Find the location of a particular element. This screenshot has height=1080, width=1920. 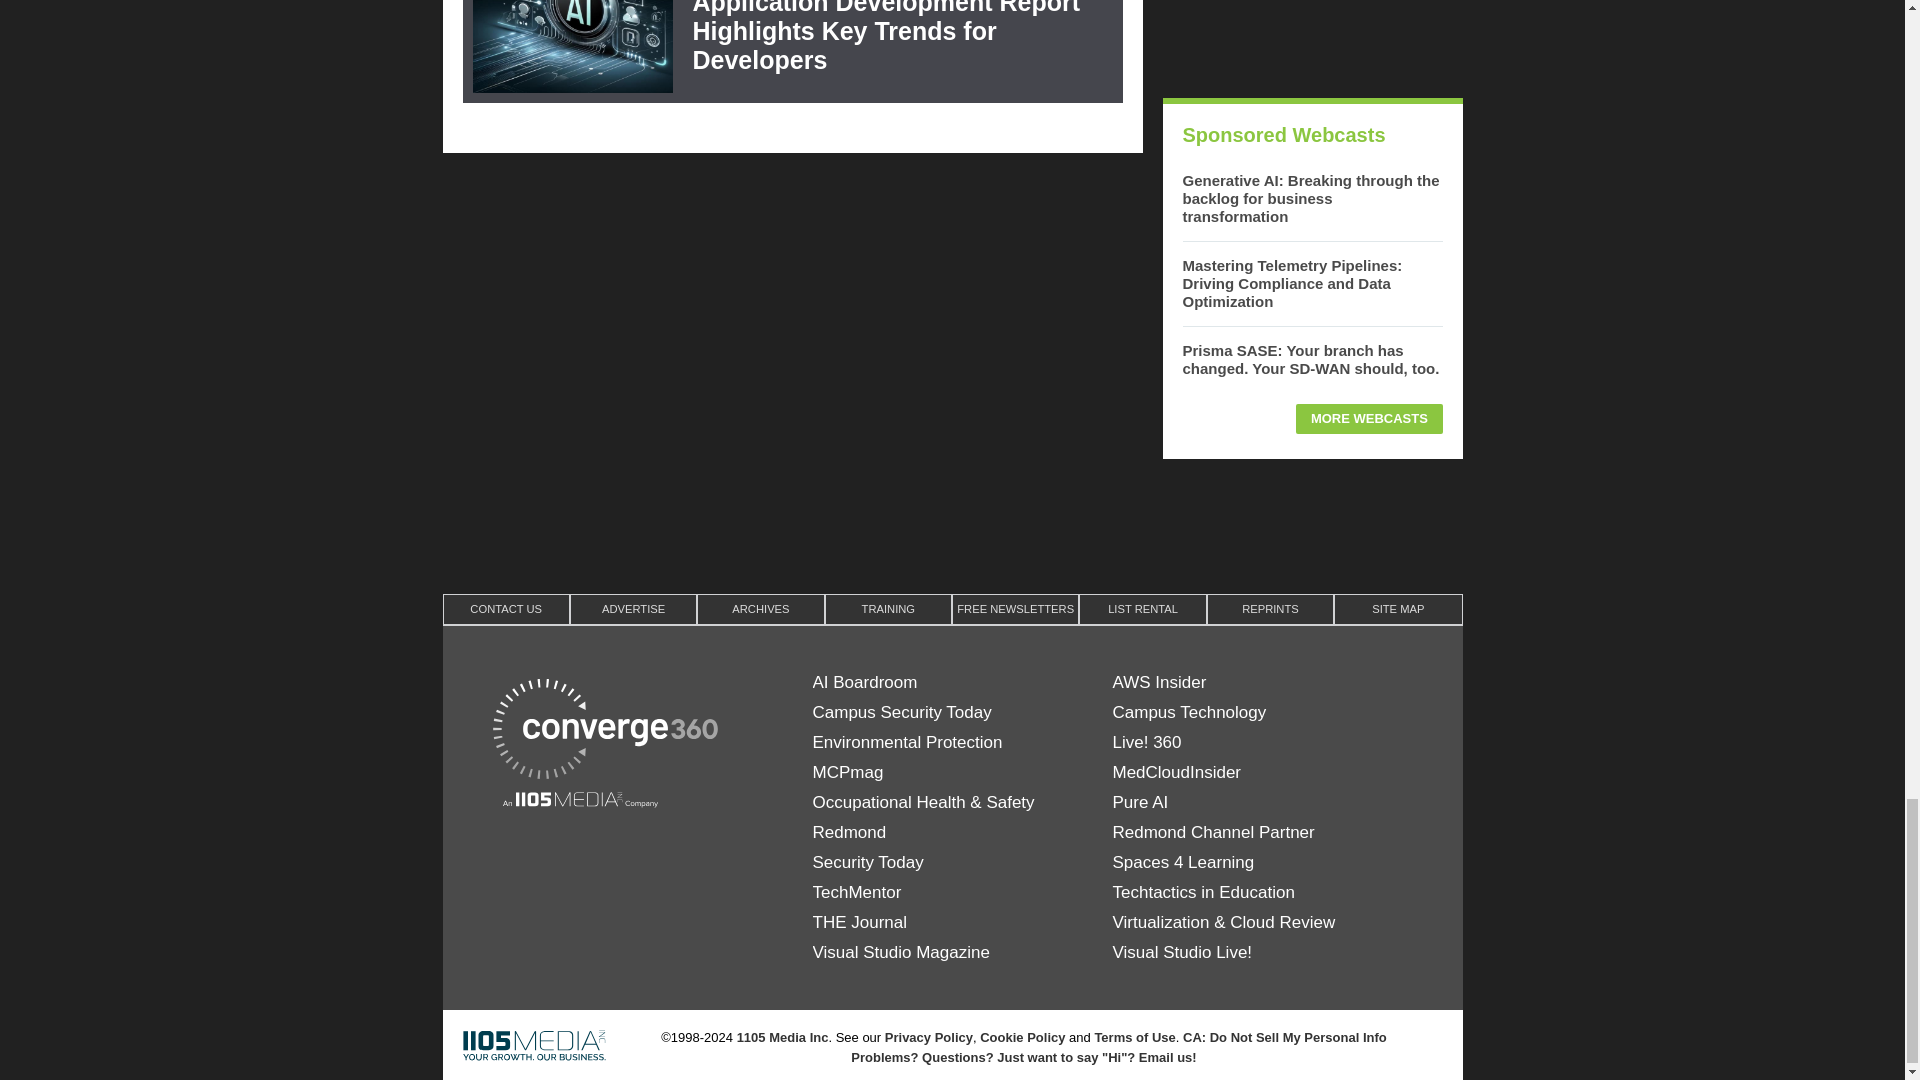

3rd party ad content is located at coordinates (1311, 38).